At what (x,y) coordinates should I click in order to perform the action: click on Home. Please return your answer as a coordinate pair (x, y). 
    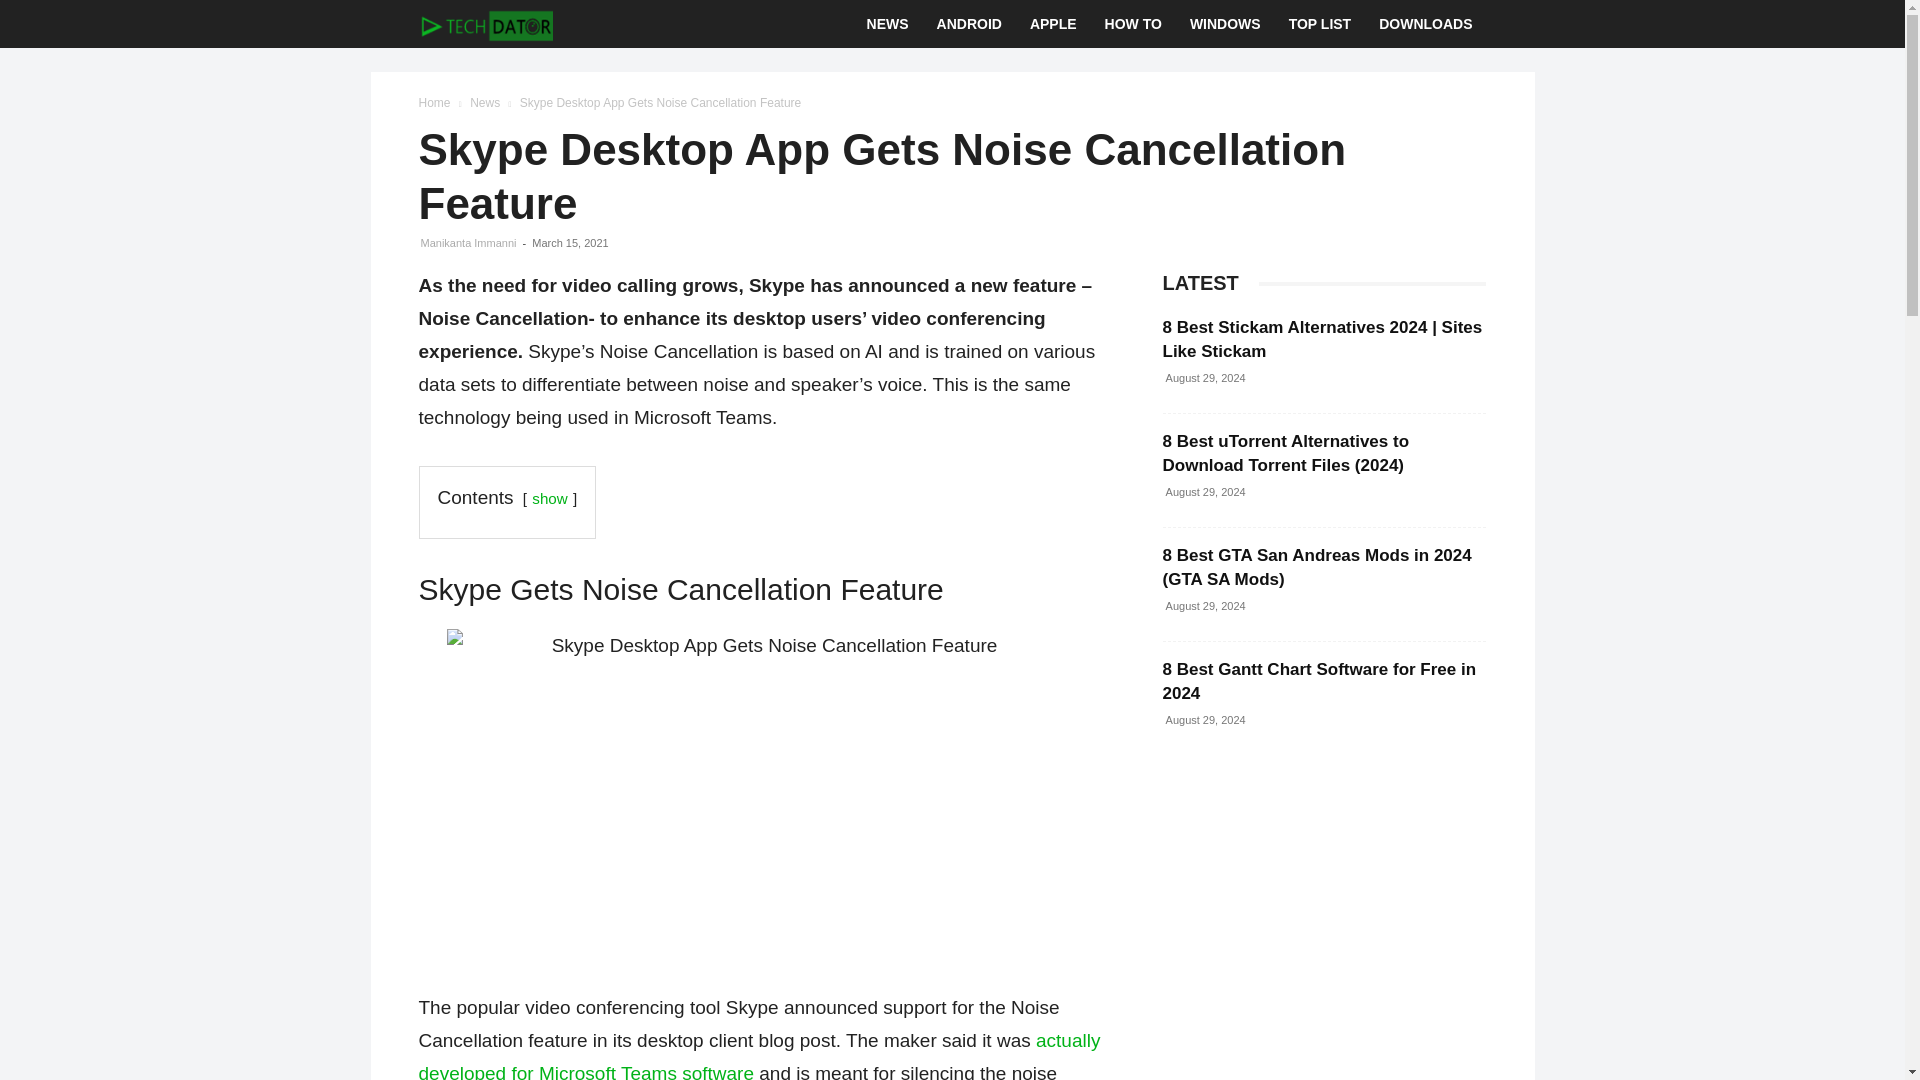
    Looking at the image, I should click on (434, 103).